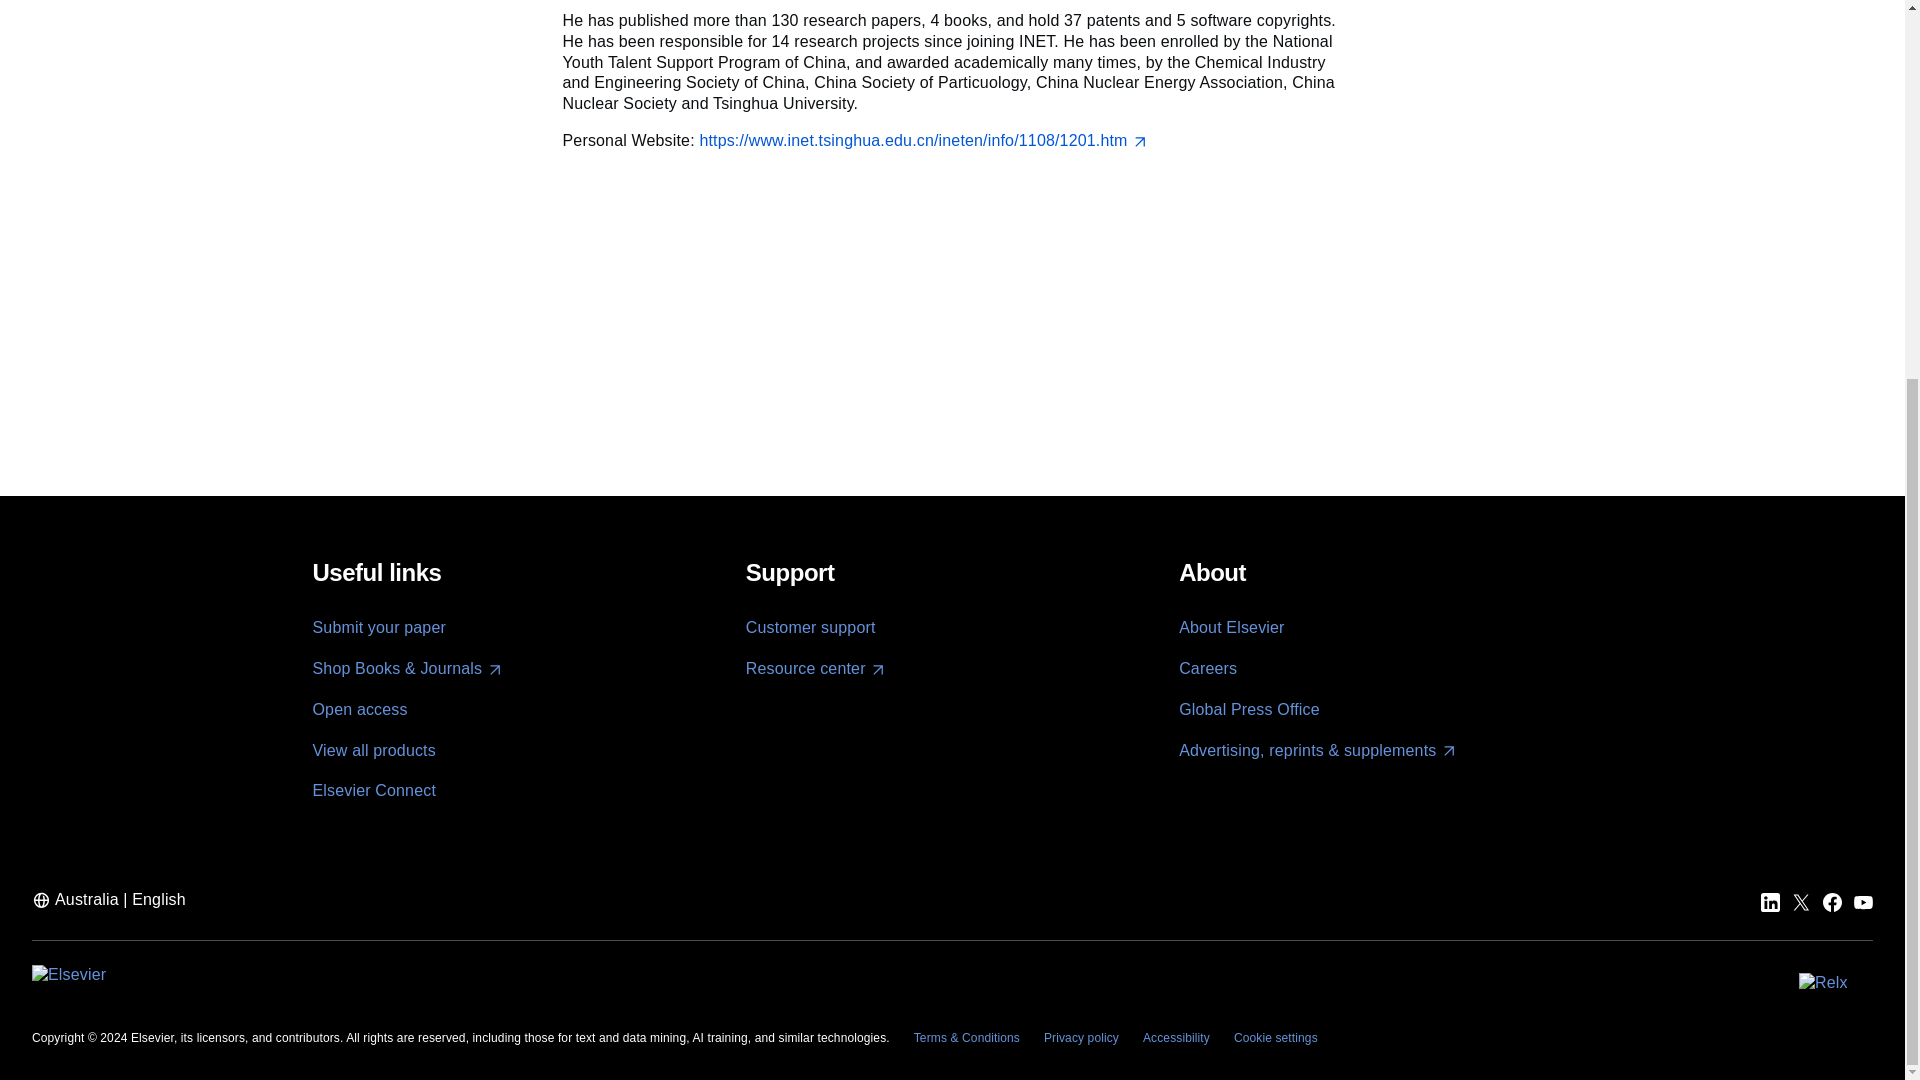 This screenshot has width=1920, height=1080. I want to click on Resource center, so click(816, 669).